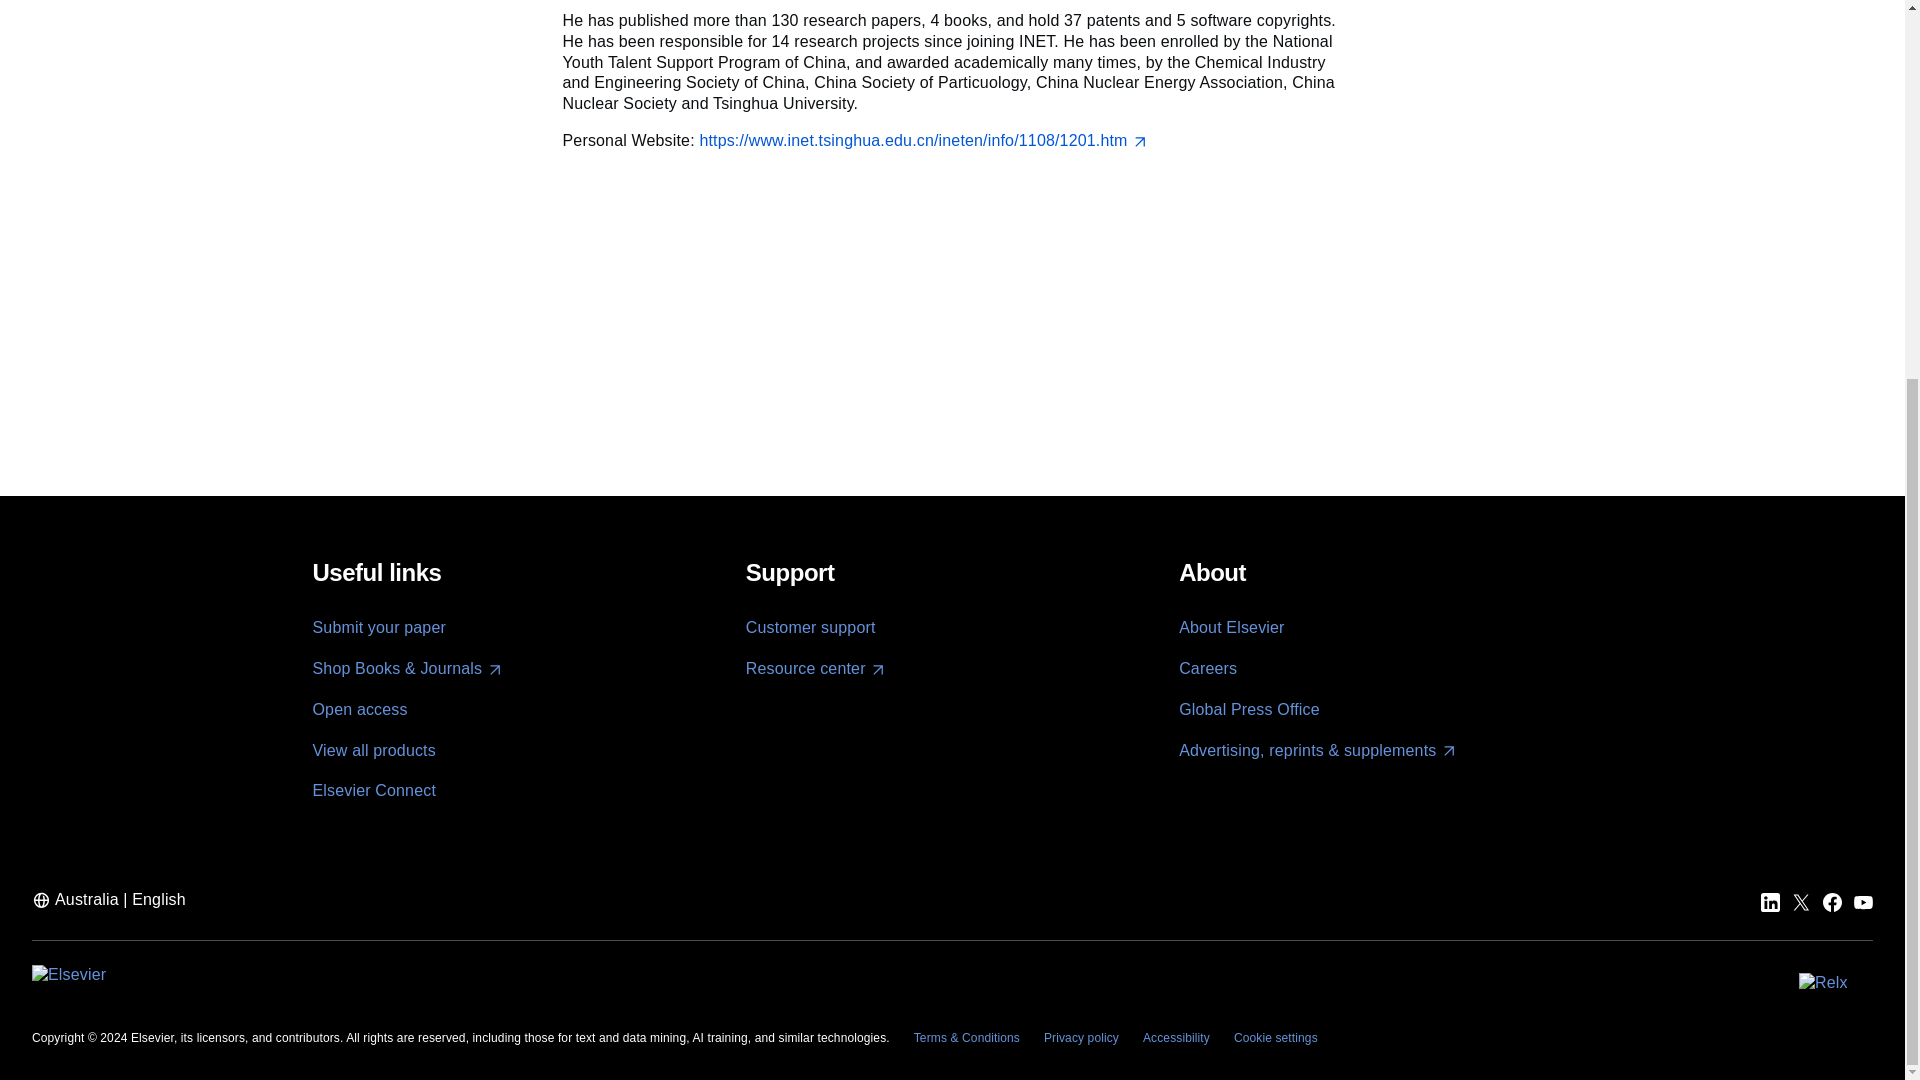 This screenshot has width=1920, height=1080. I want to click on Resource center, so click(816, 669).